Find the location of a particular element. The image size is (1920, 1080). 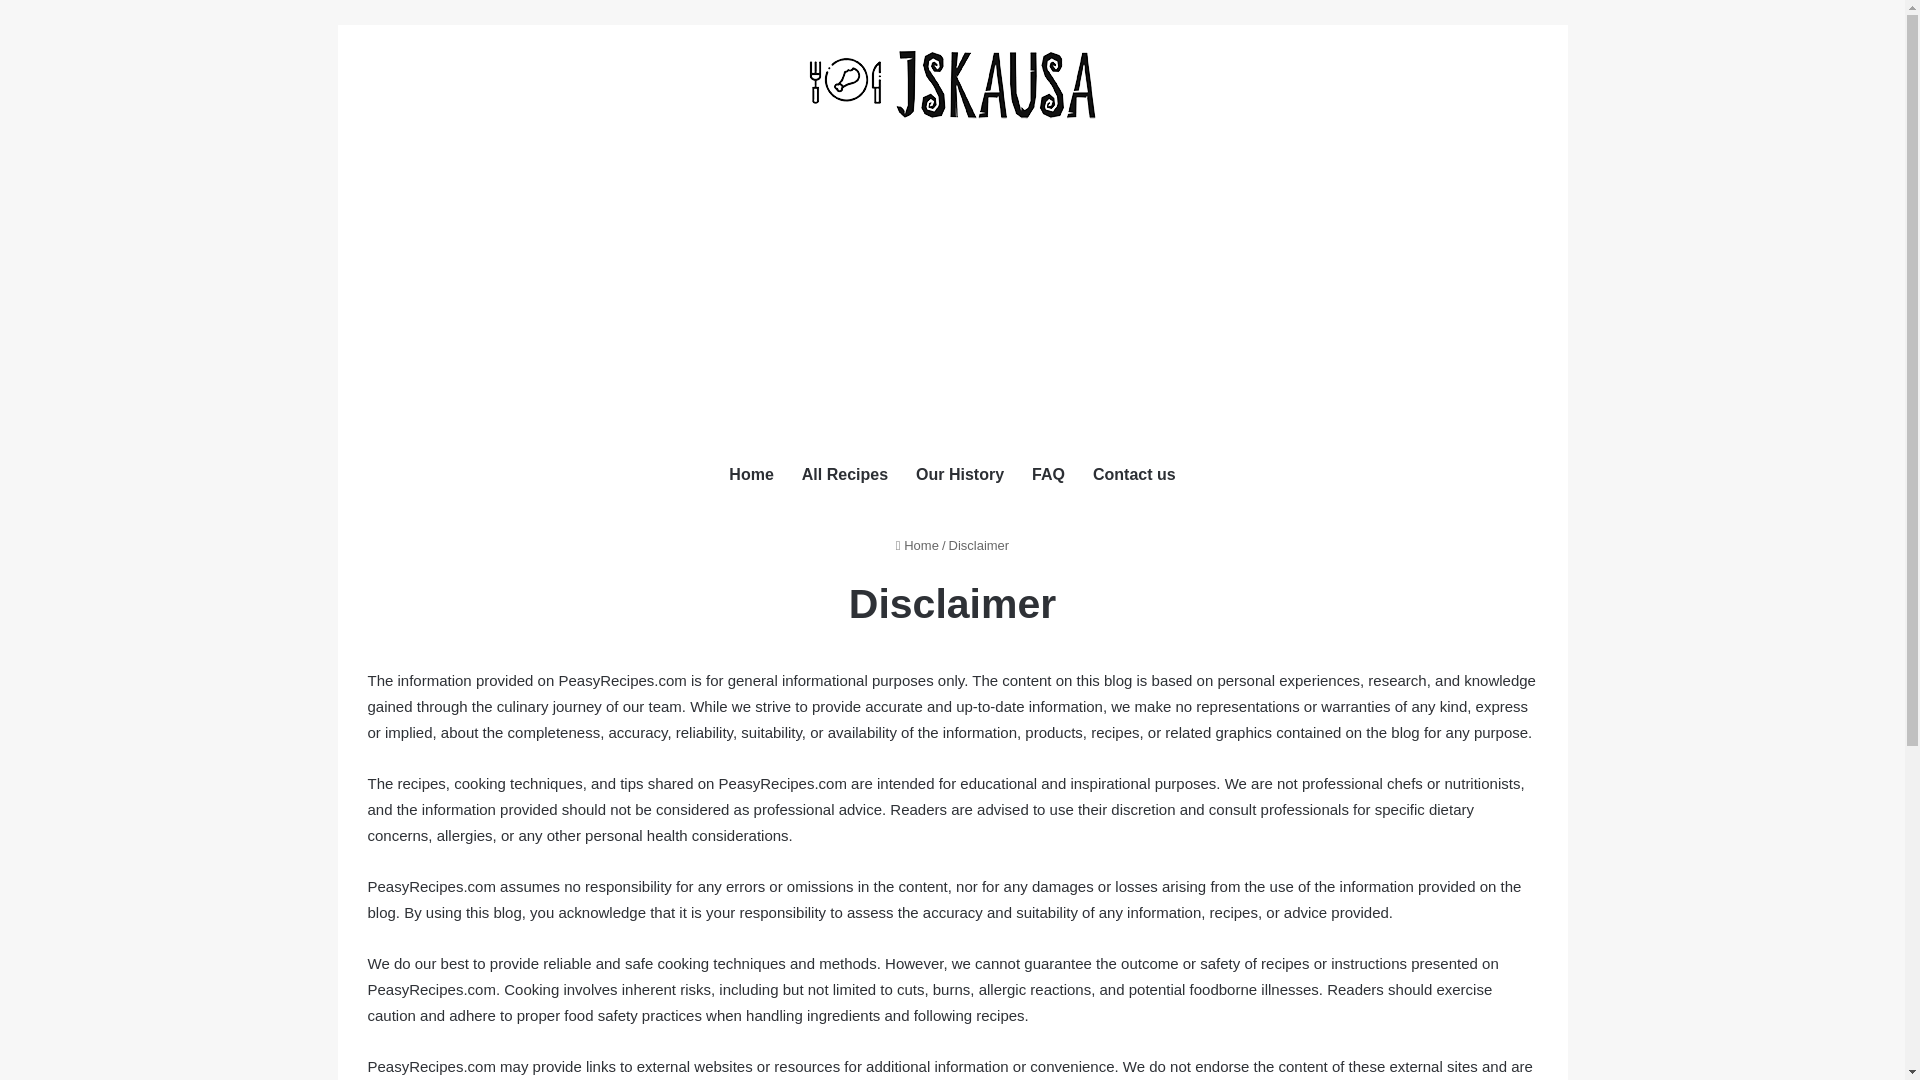

 JSKAUSA is located at coordinates (952, 85).